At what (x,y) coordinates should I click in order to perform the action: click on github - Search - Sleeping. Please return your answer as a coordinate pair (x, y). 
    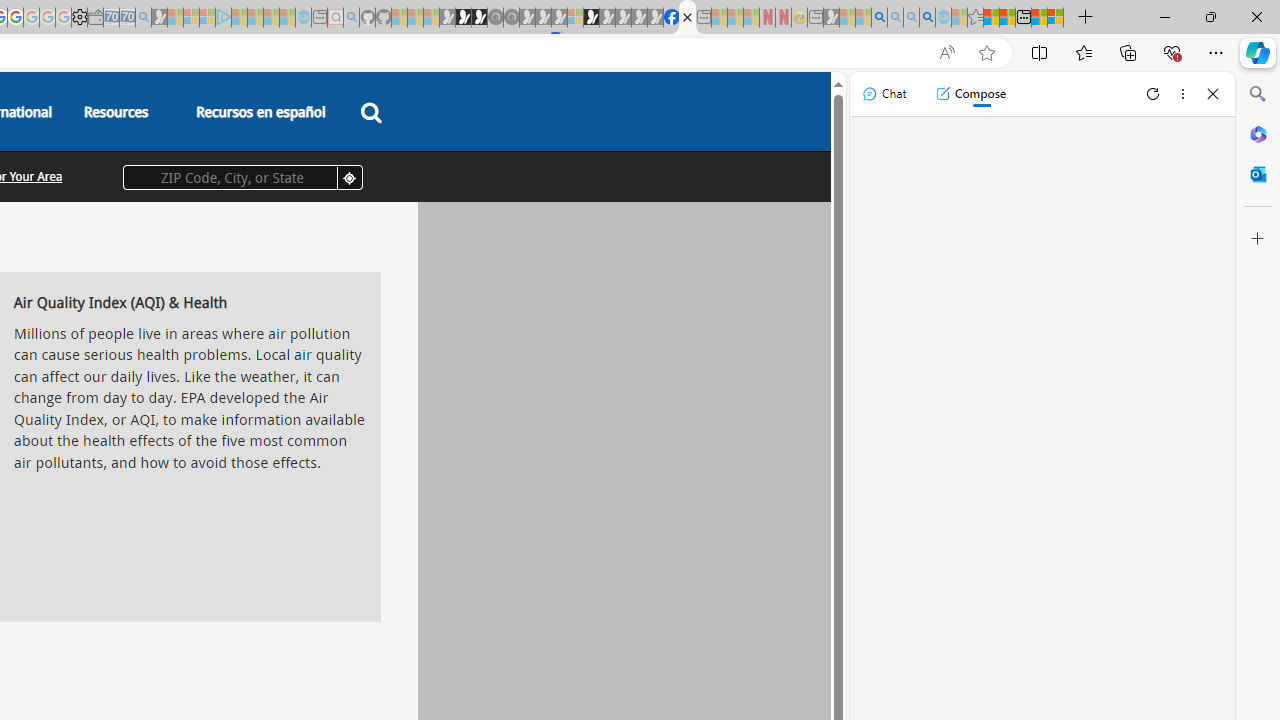
    Looking at the image, I should click on (352, 18).